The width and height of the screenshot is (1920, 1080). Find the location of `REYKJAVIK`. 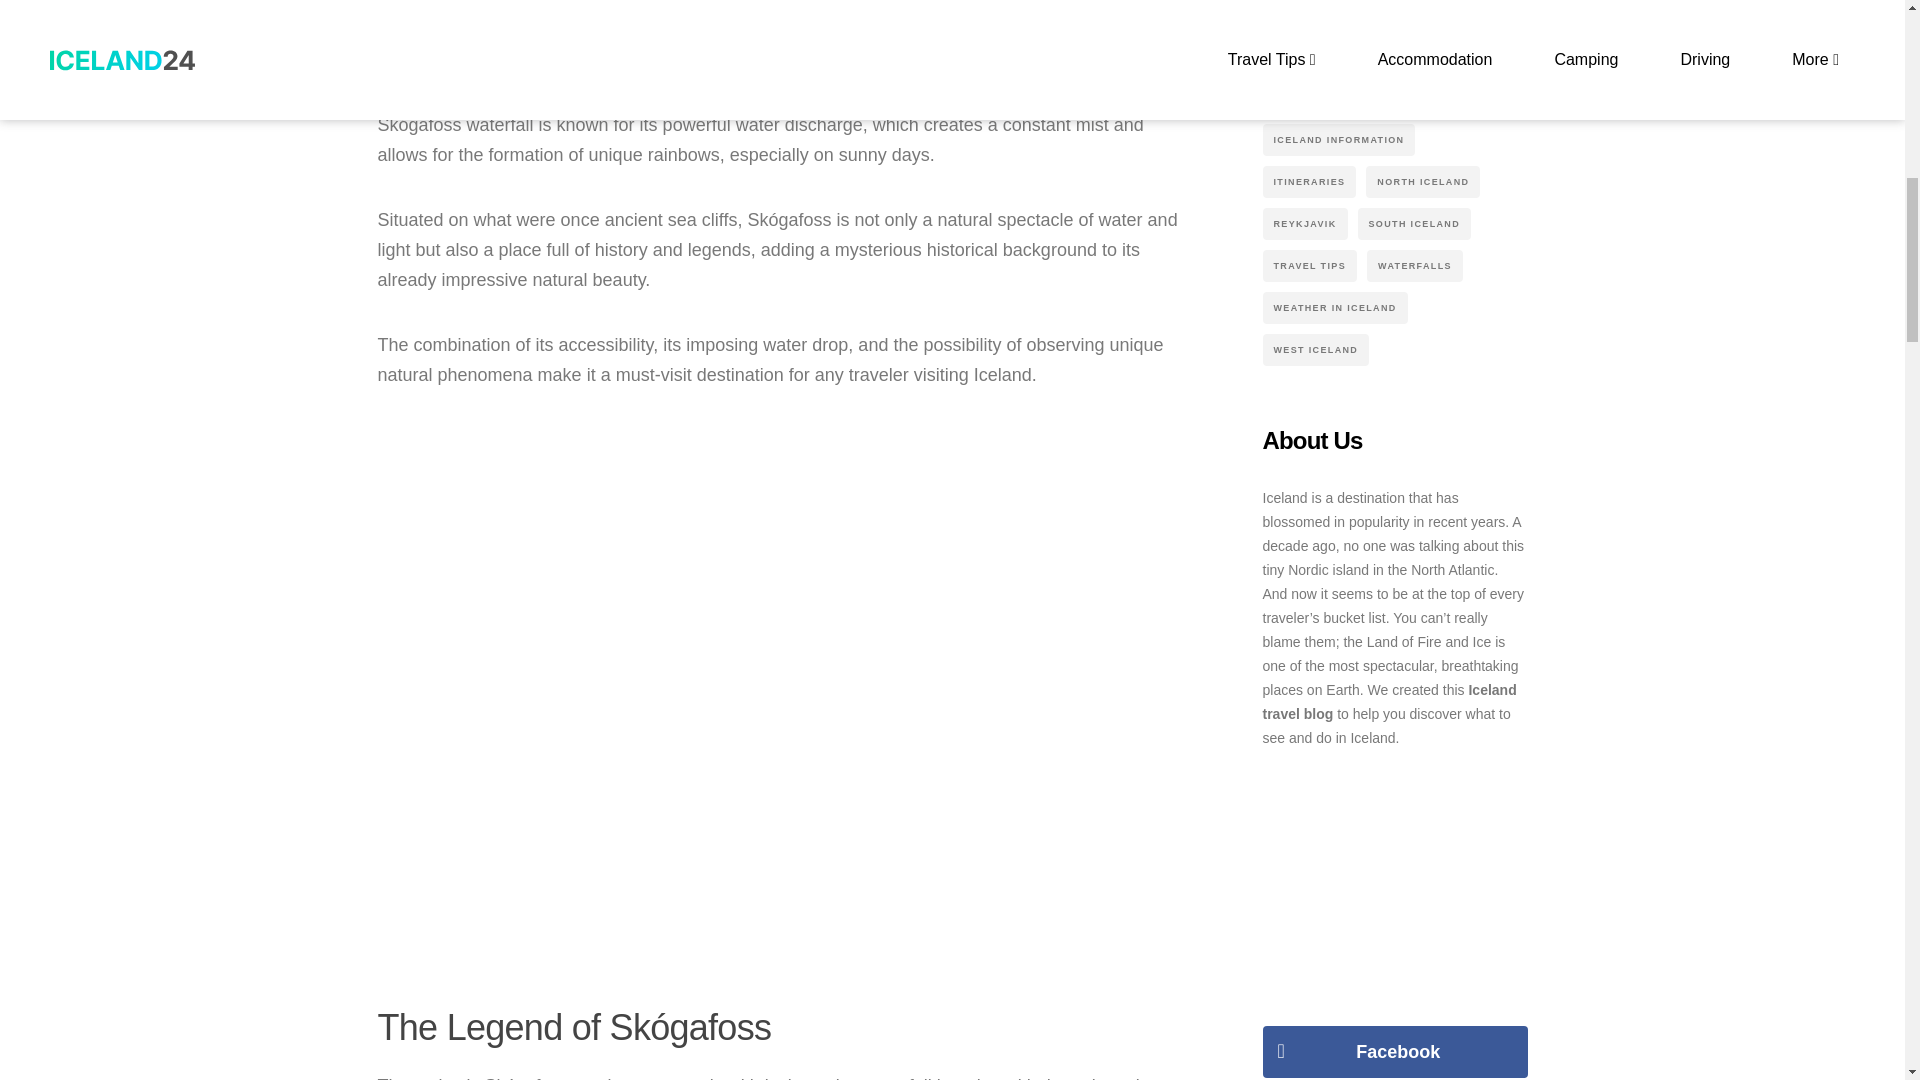

REYKJAVIK is located at coordinates (1304, 224).